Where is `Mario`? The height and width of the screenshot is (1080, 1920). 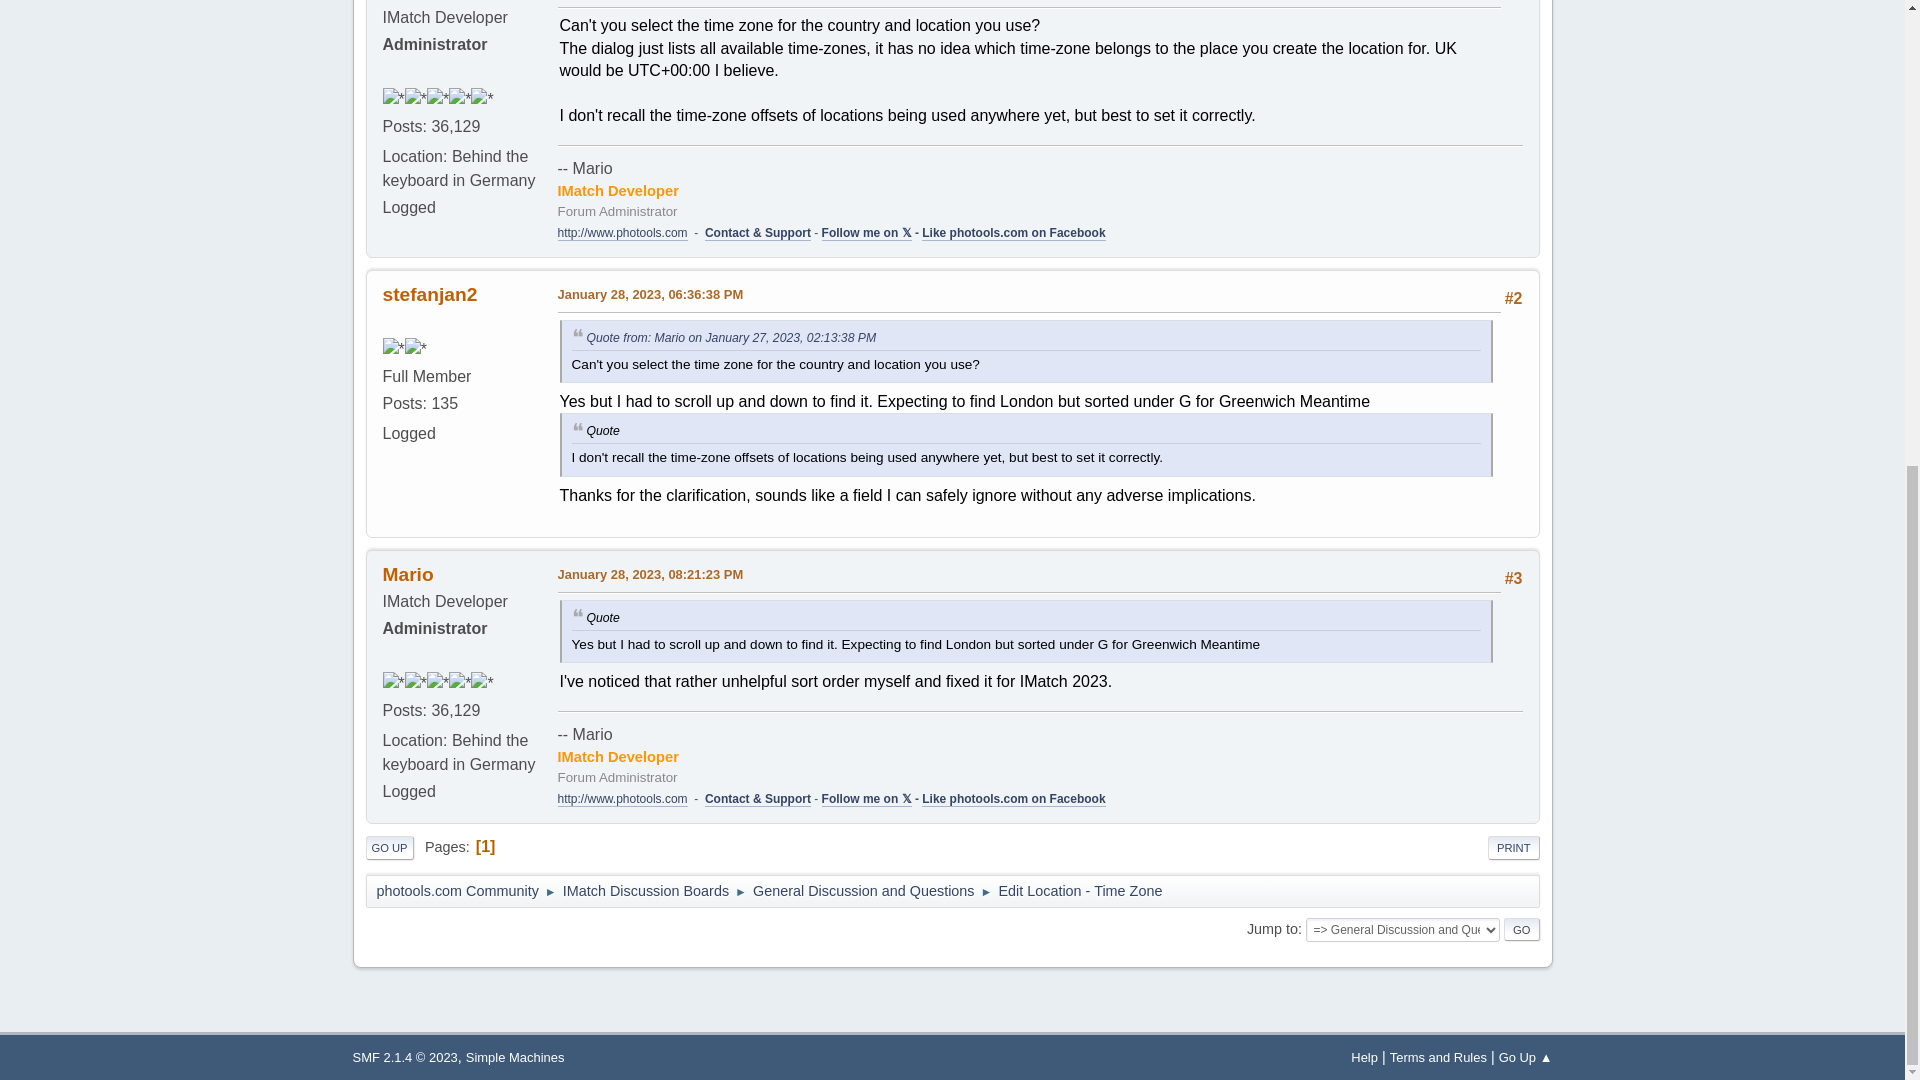
Mario is located at coordinates (408, 574).